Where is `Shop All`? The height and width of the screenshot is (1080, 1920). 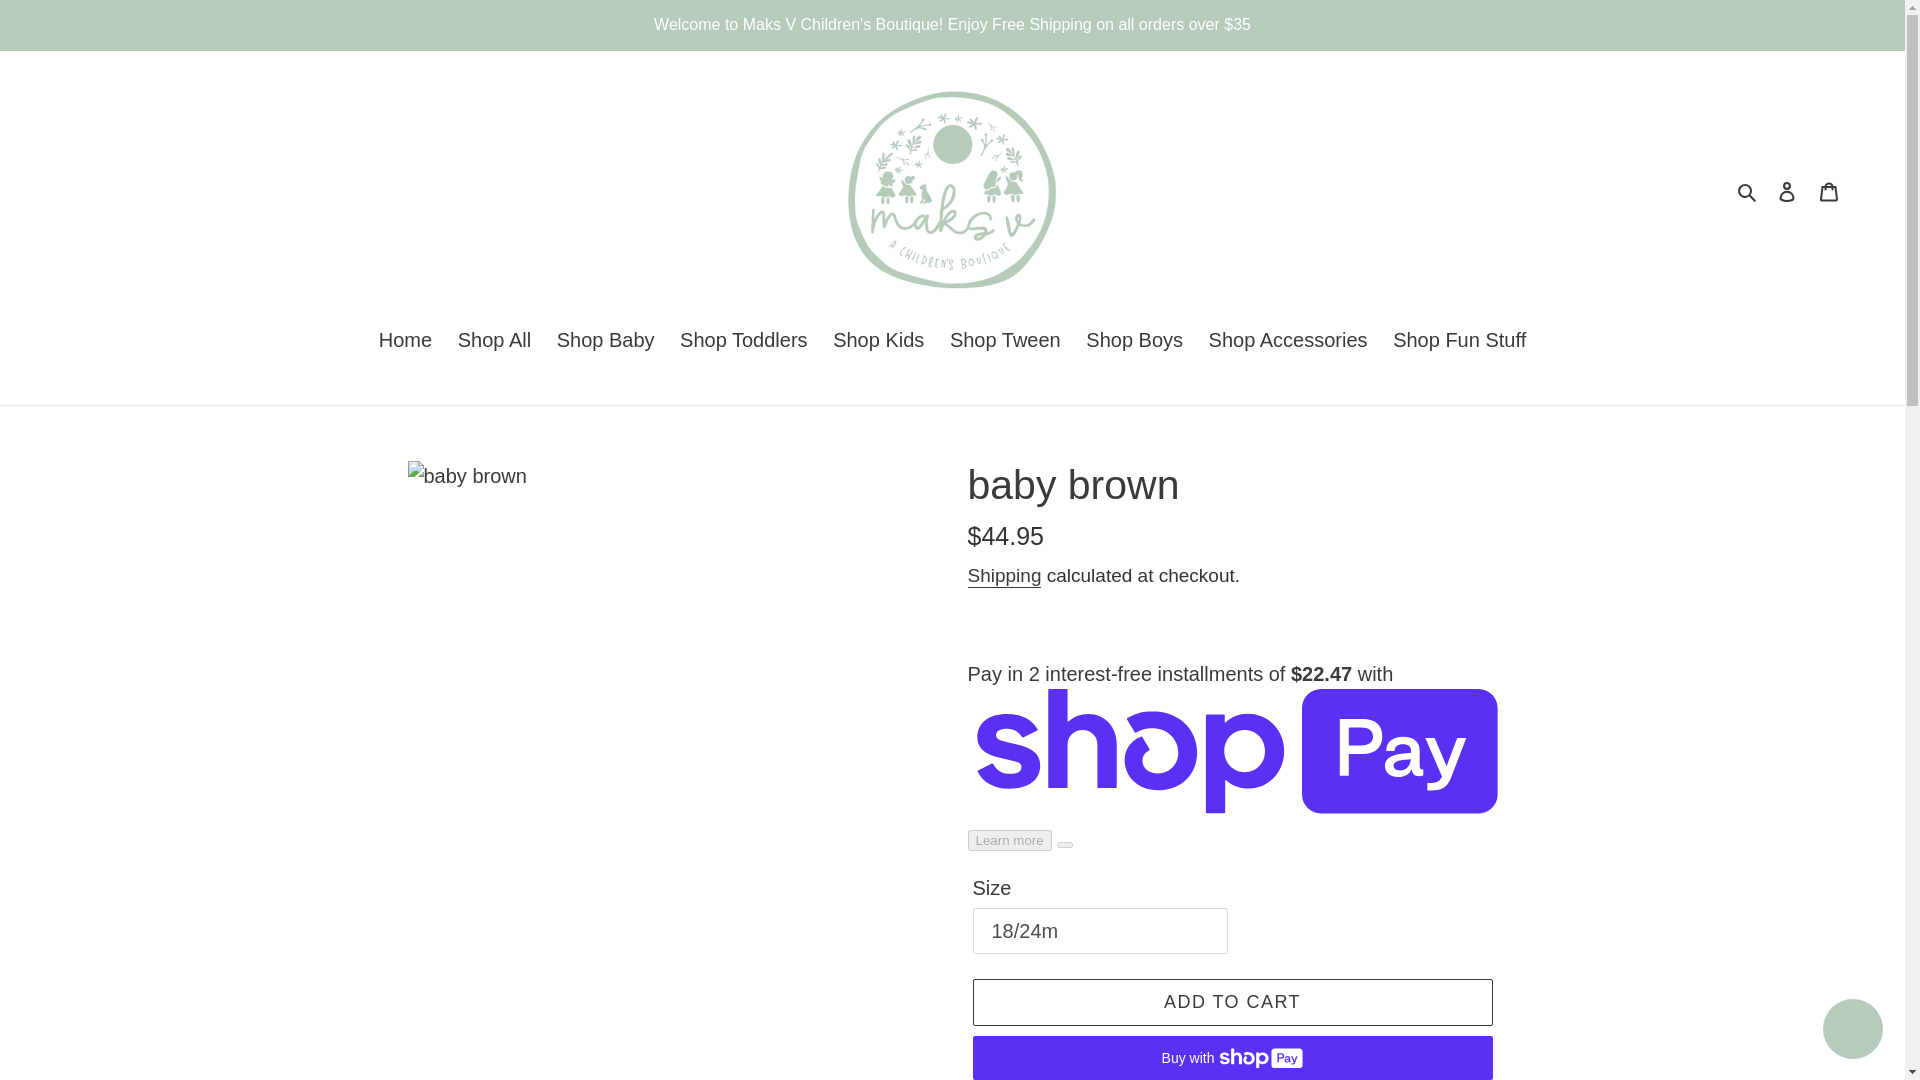
Shop All is located at coordinates (494, 341).